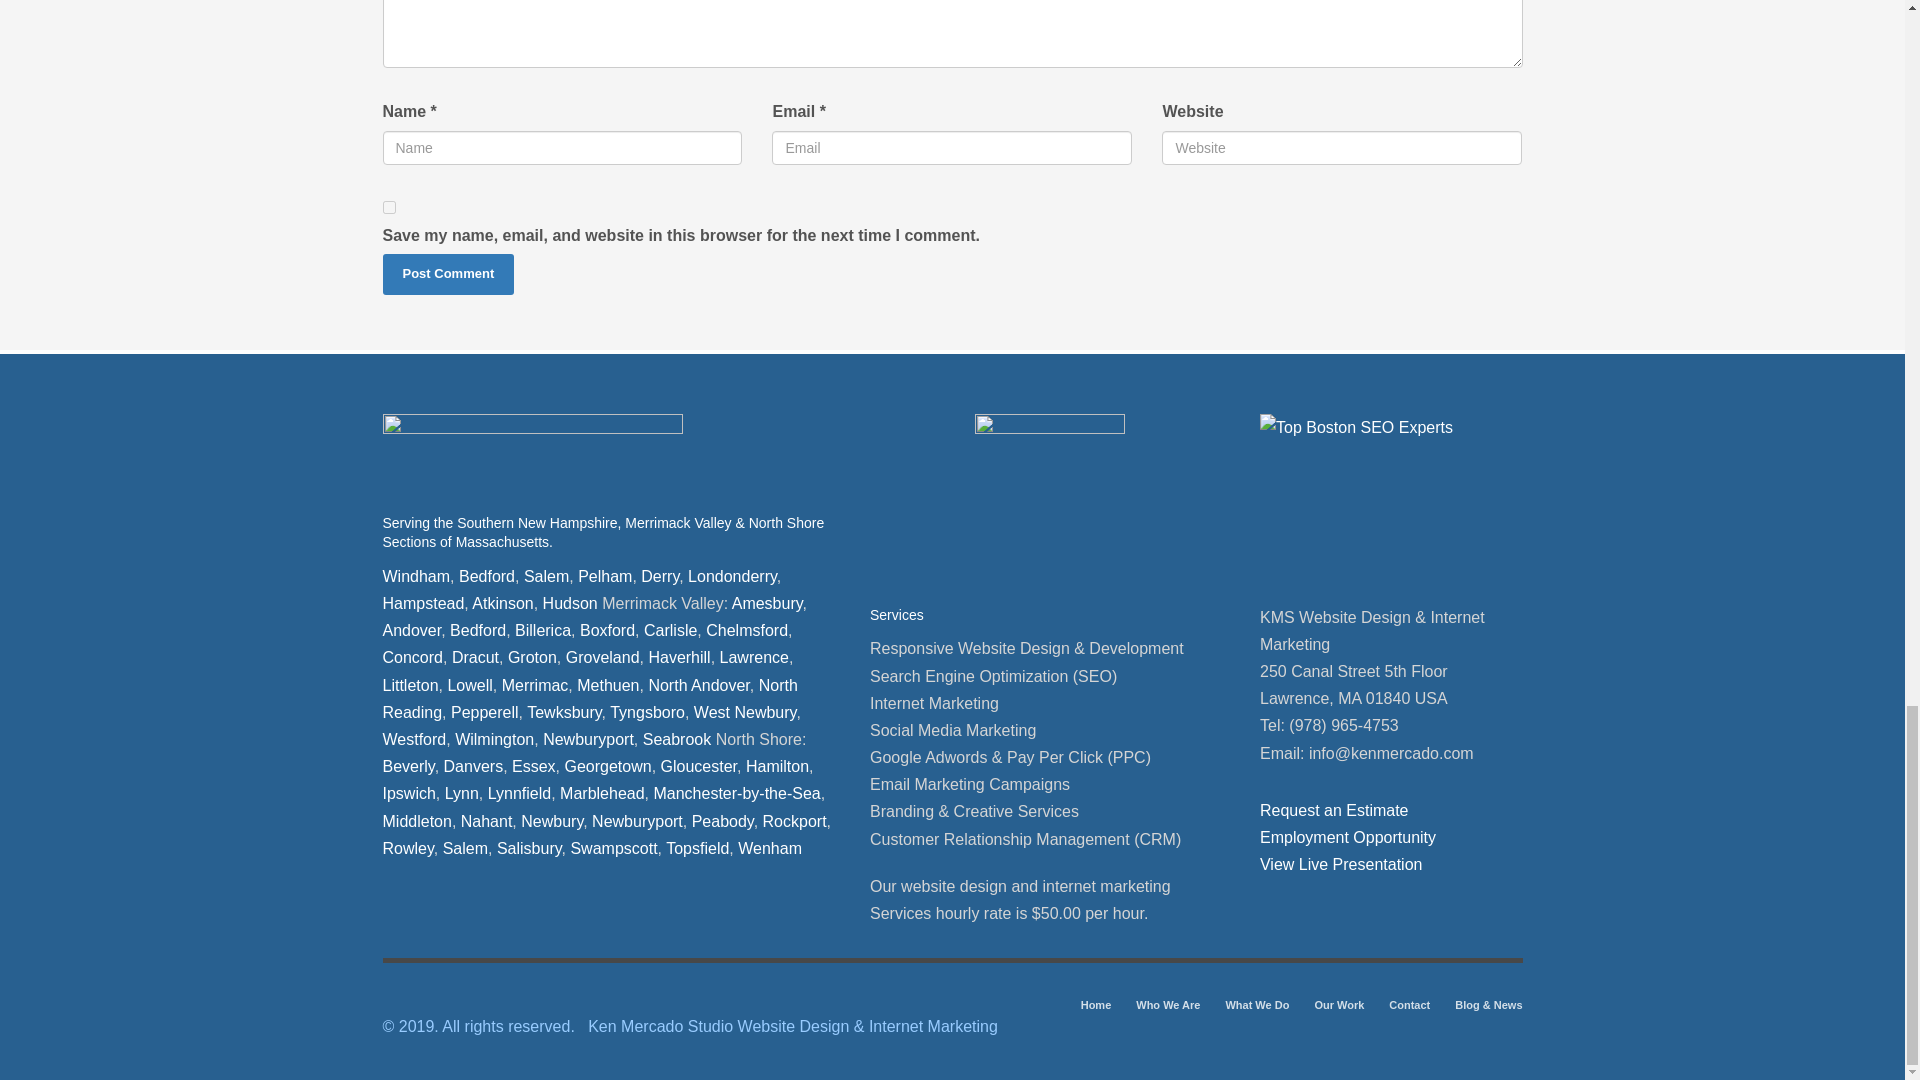 The image size is (1920, 1080). Describe the element at coordinates (416, 576) in the screenshot. I see `Windham` at that location.